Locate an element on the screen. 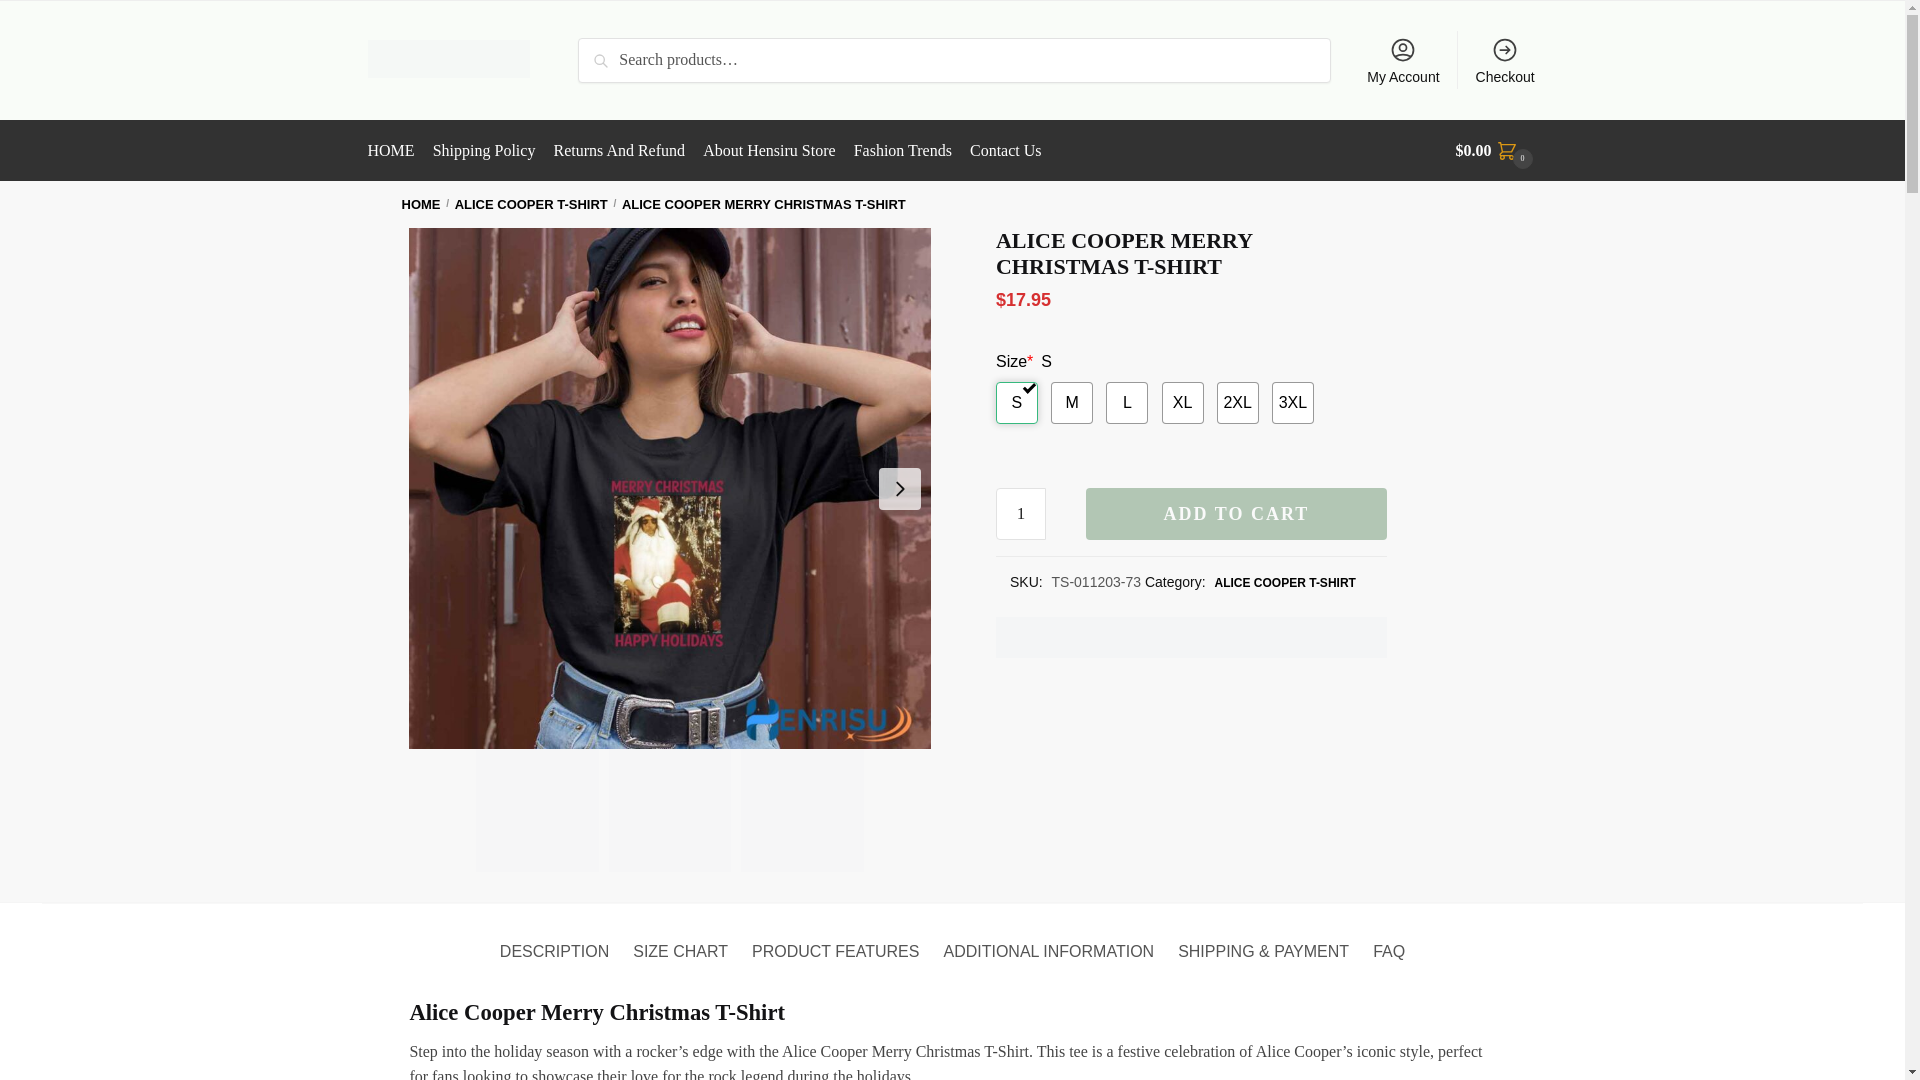 The image size is (1920, 1080). Shipping Policy is located at coordinates (484, 150).